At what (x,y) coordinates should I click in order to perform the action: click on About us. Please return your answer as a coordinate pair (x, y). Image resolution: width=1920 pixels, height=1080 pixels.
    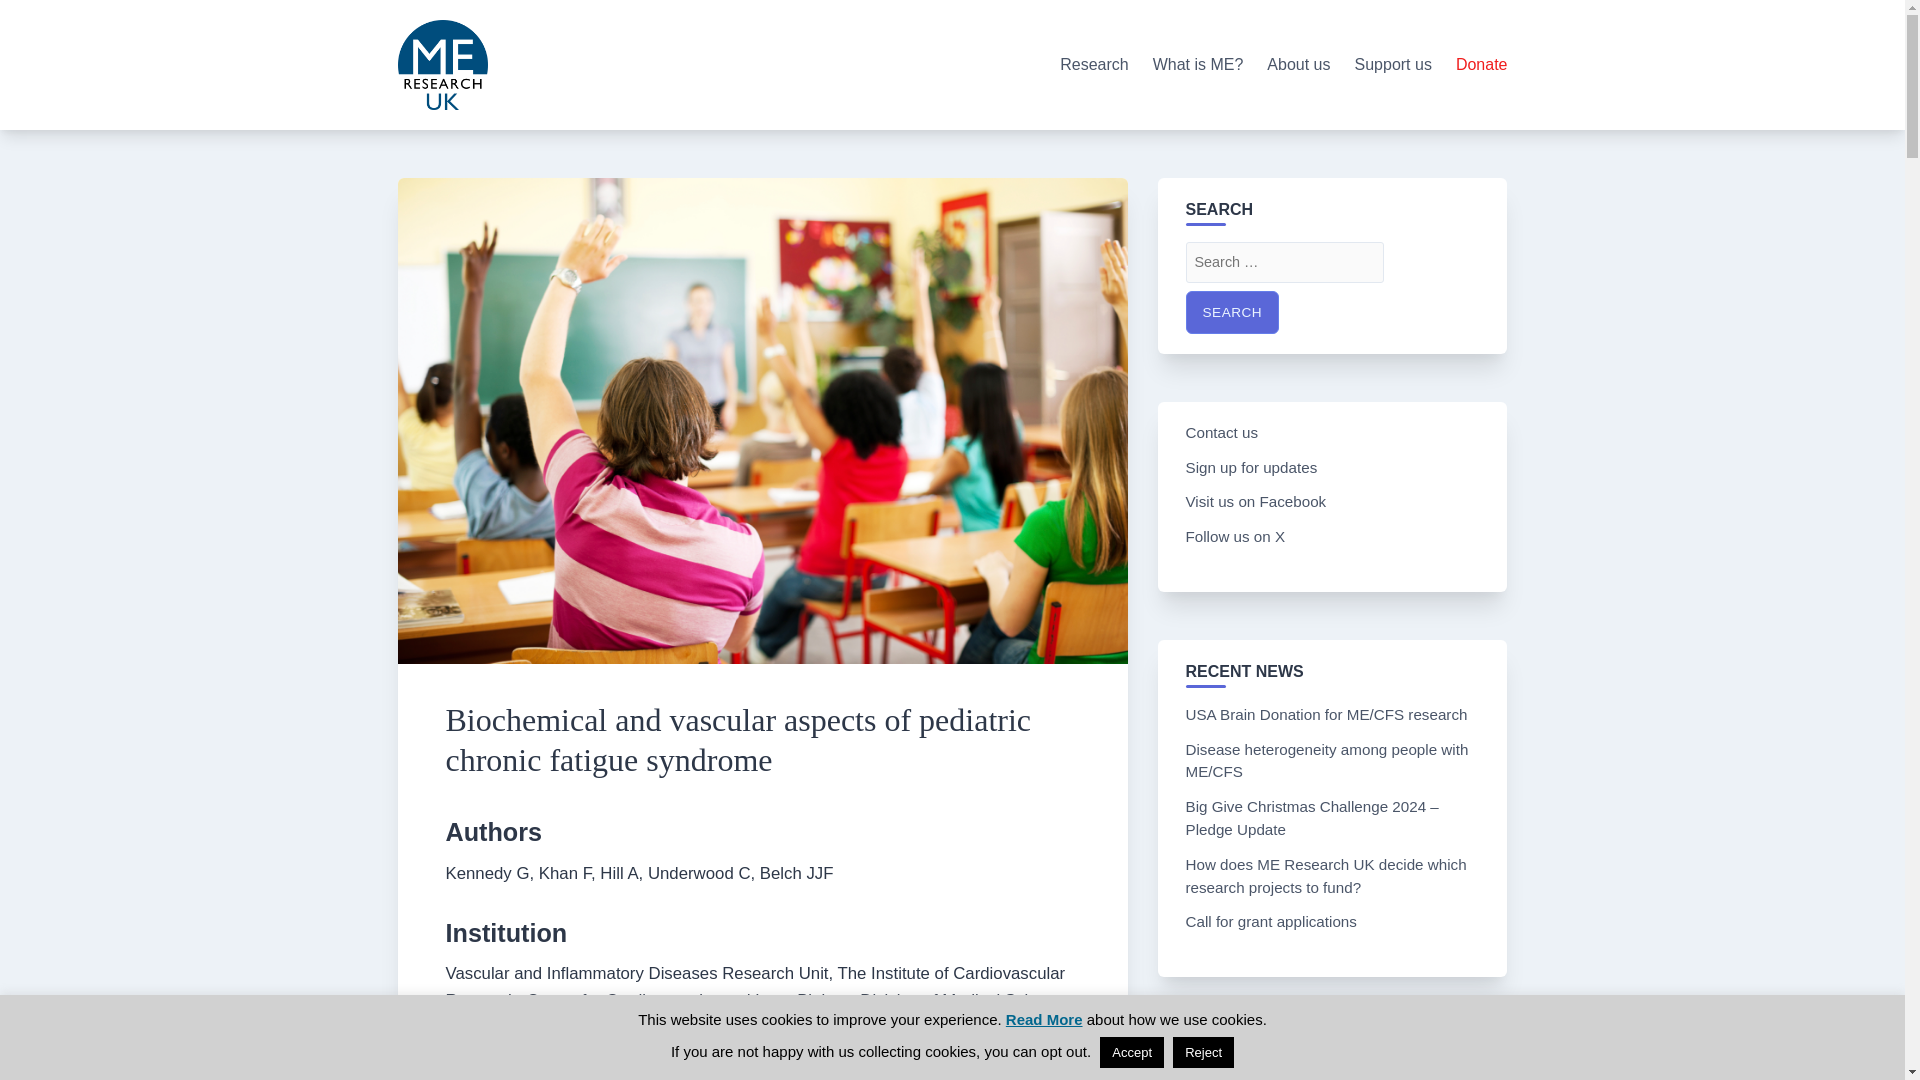
    Looking at the image, I should click on (1298, 64).